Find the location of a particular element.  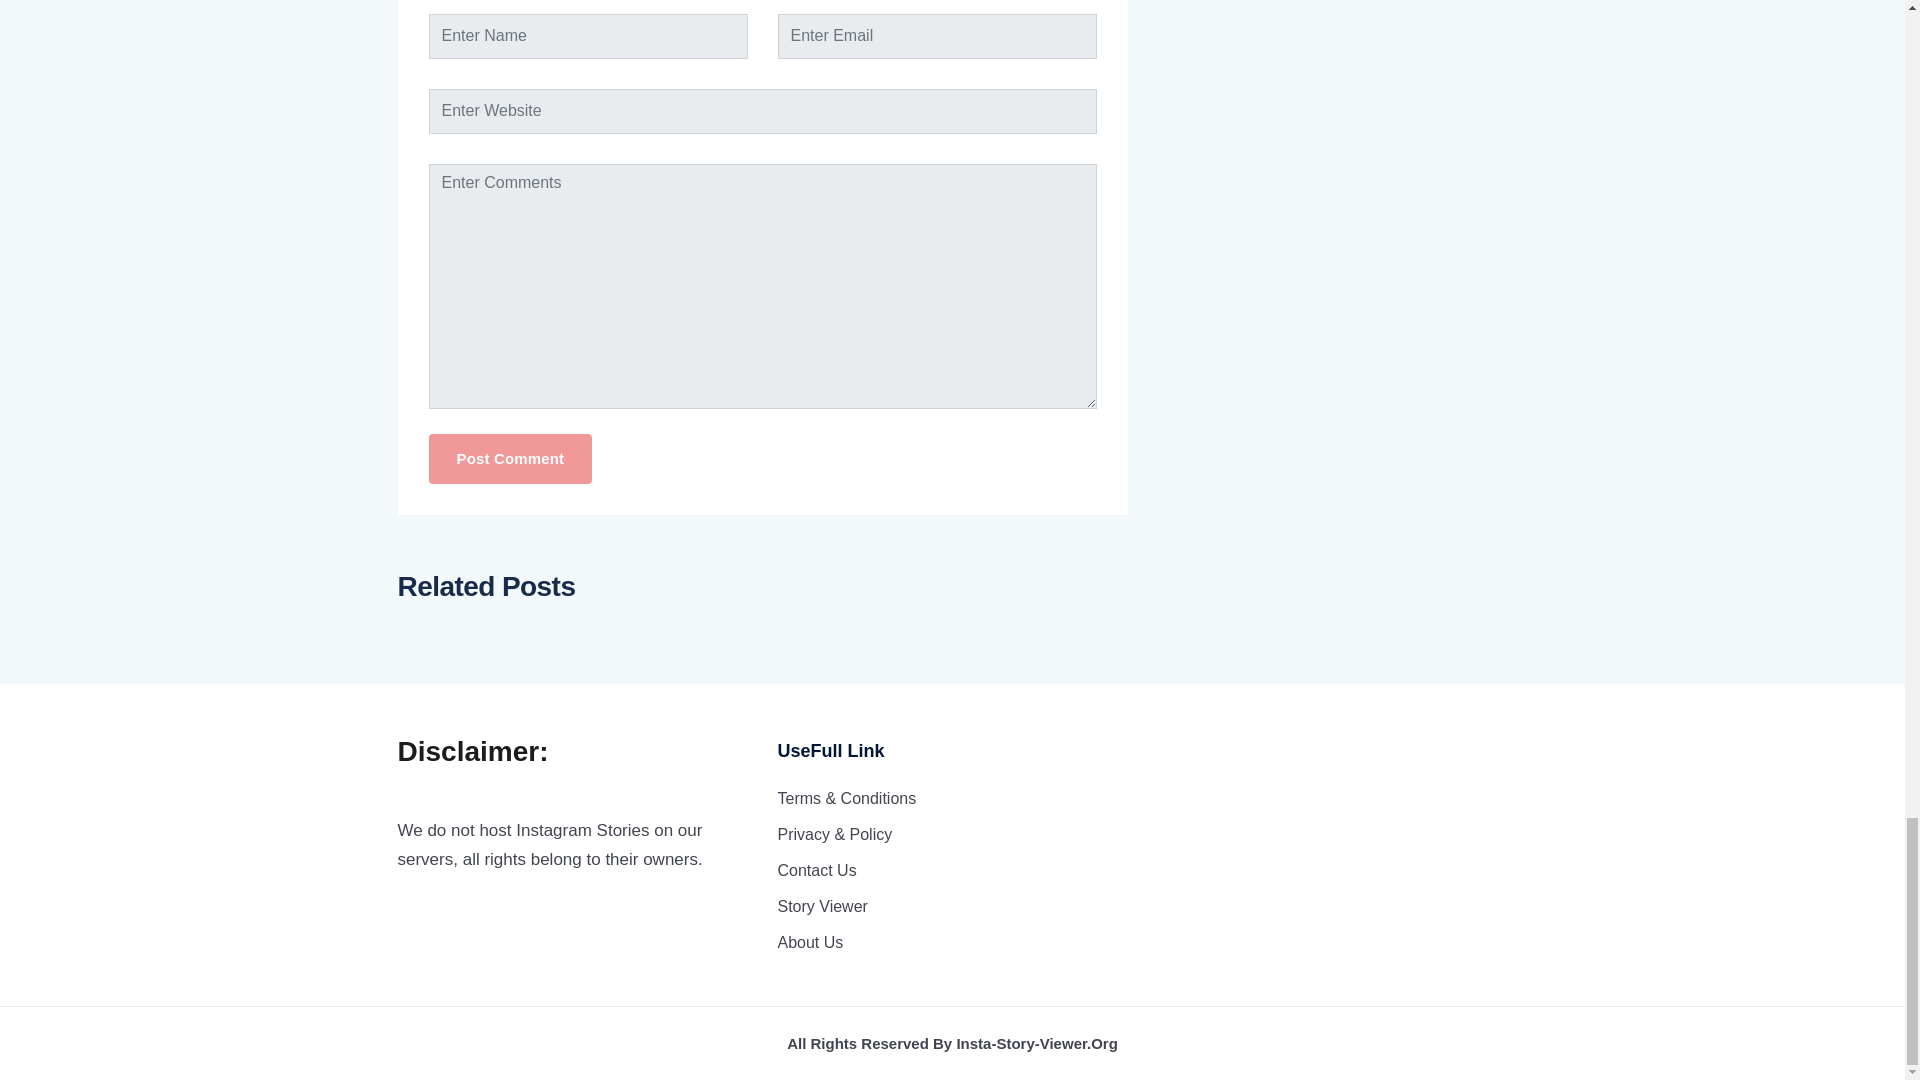

Story Viewer is located at coordinates (822, 906).